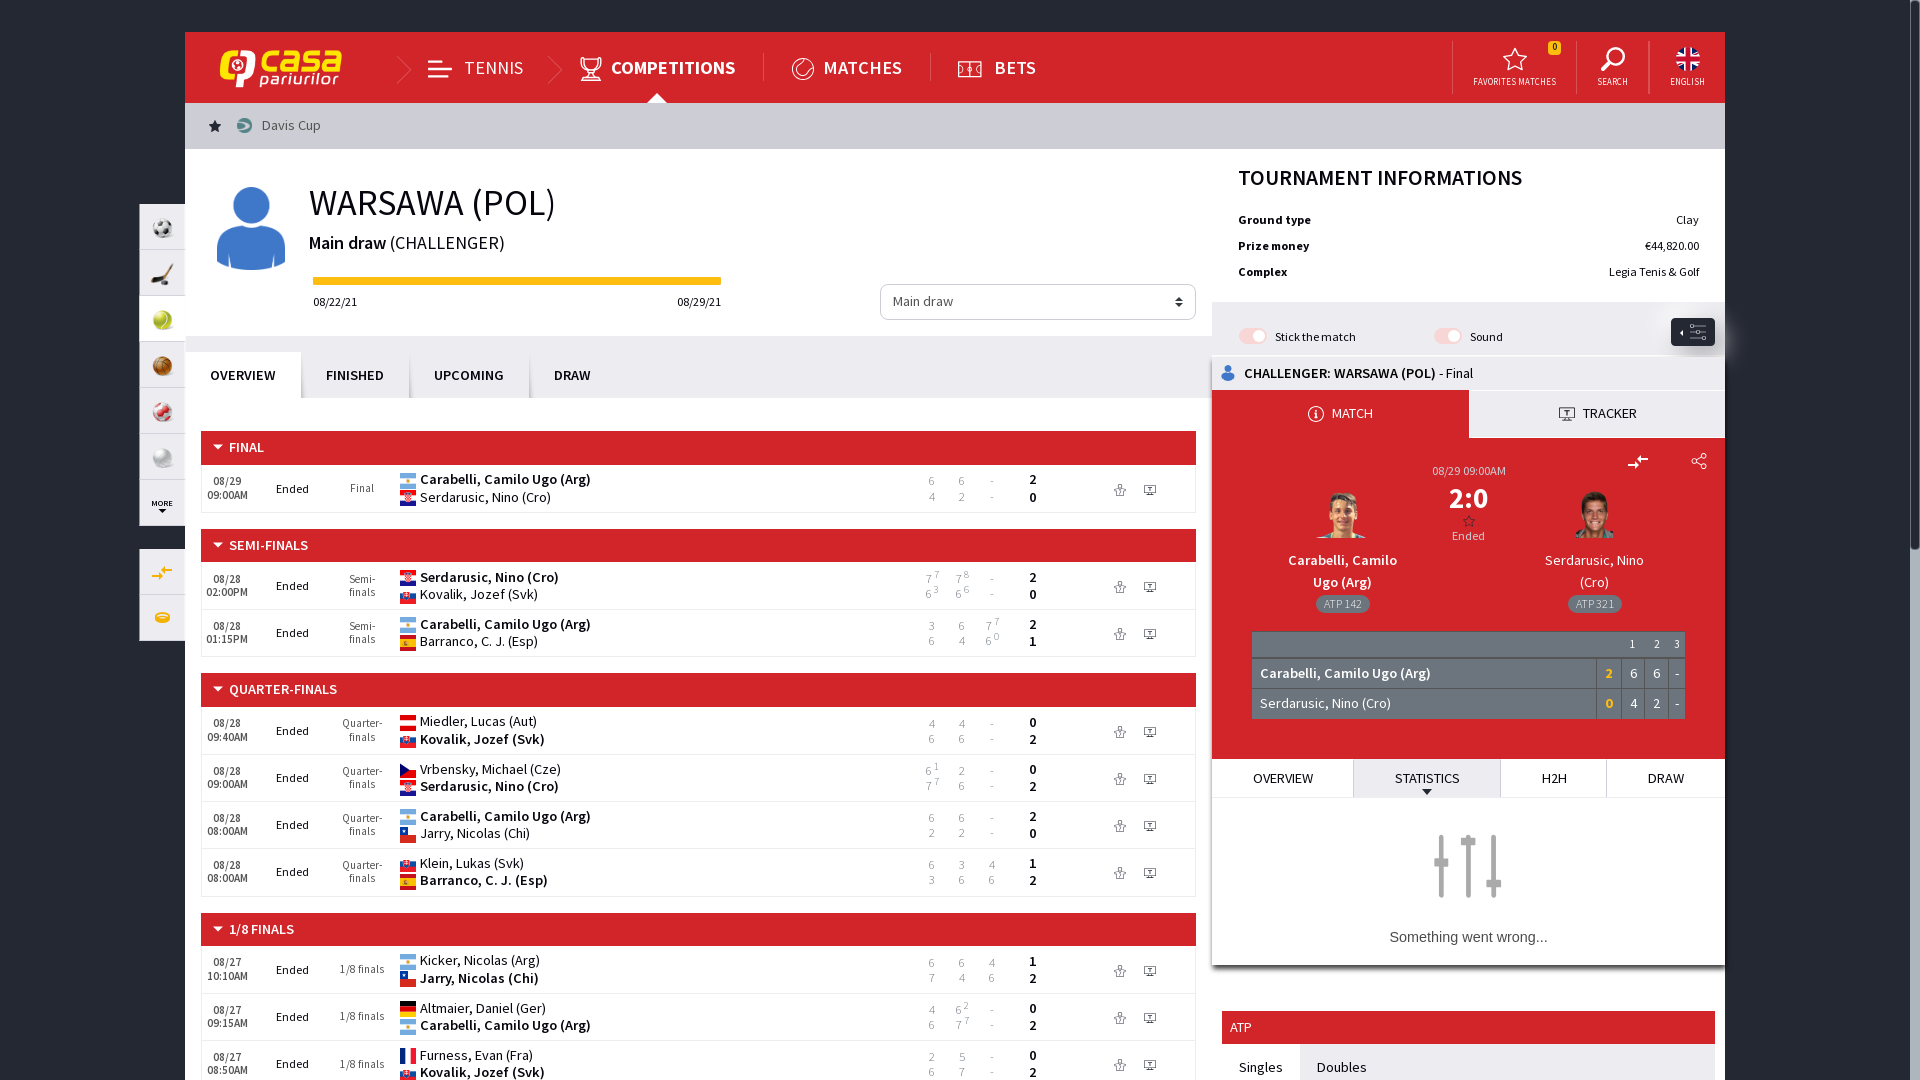 This screenshot has height=1080, width=1920. I want to click on COMPETITIONS, so click(657, 68).